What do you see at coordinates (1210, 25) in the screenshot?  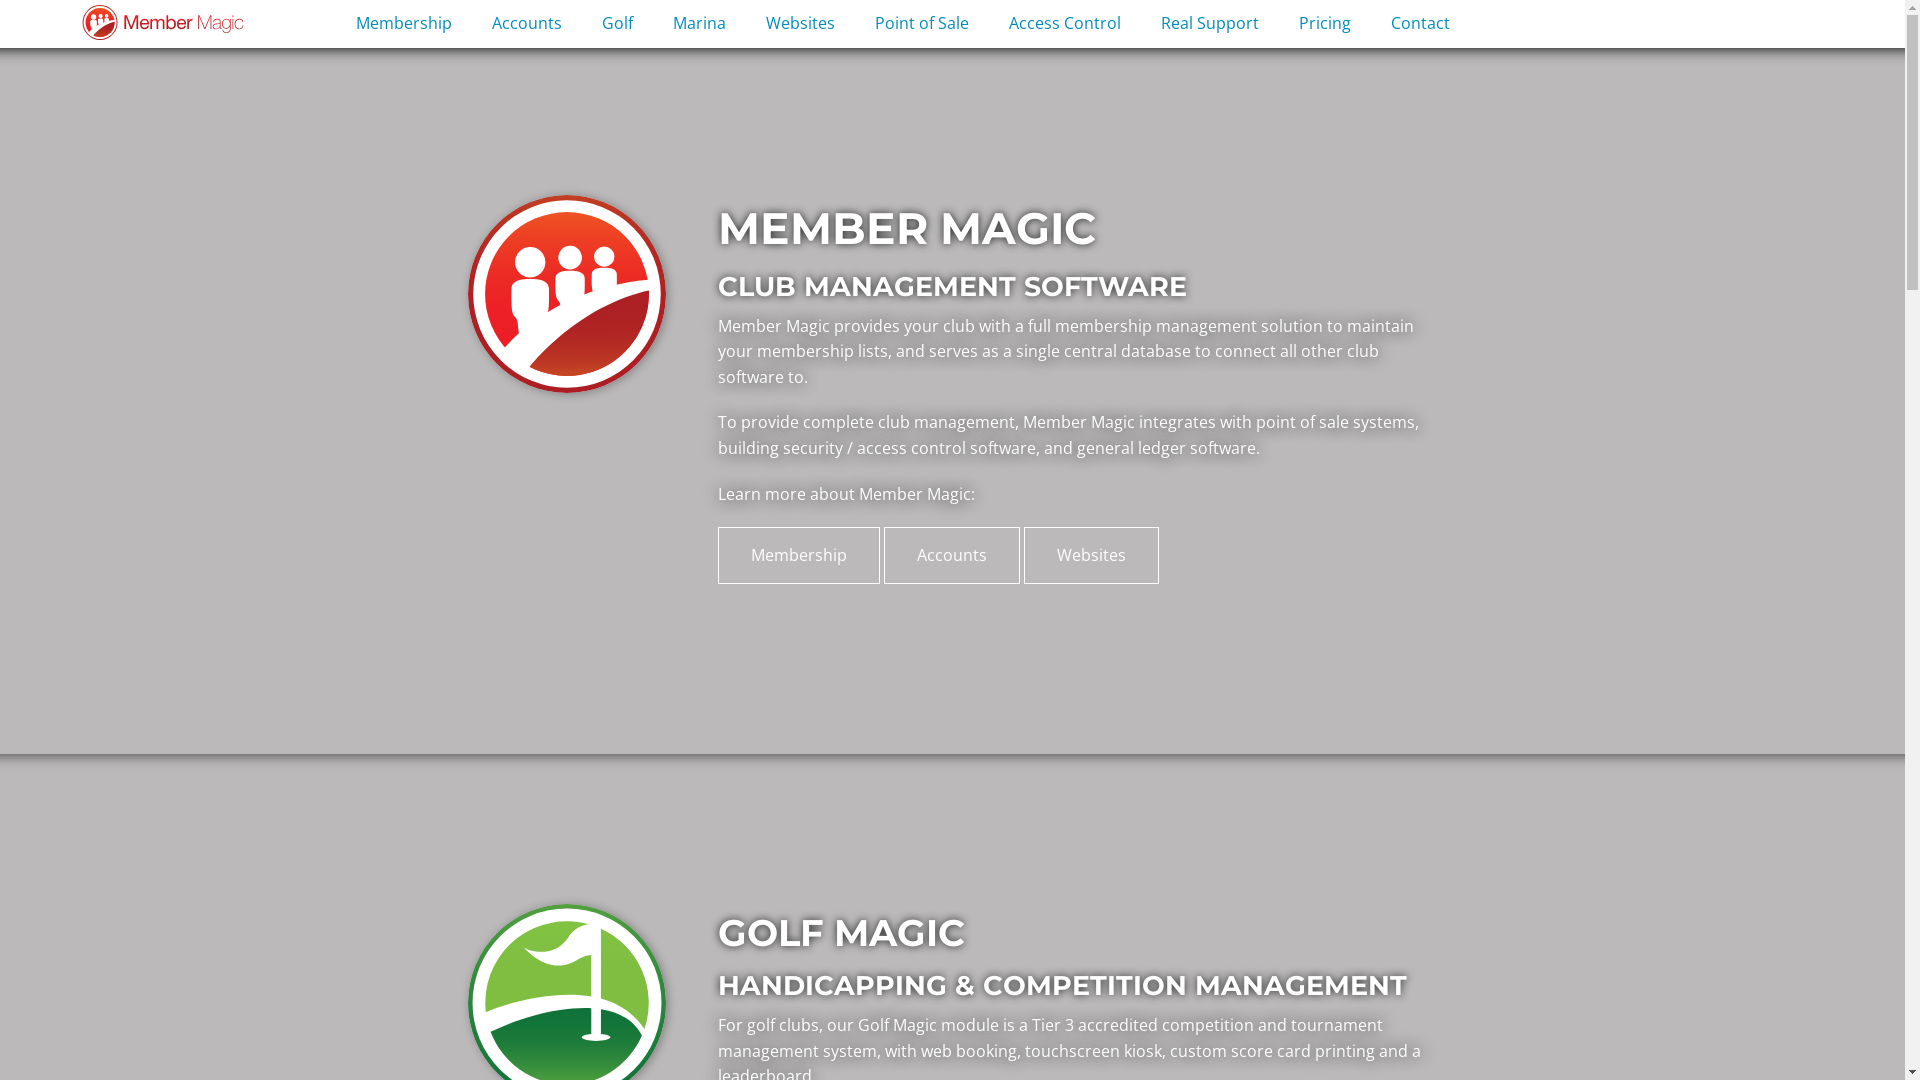 I see `Real Support` at bounding box center [1210, 25].